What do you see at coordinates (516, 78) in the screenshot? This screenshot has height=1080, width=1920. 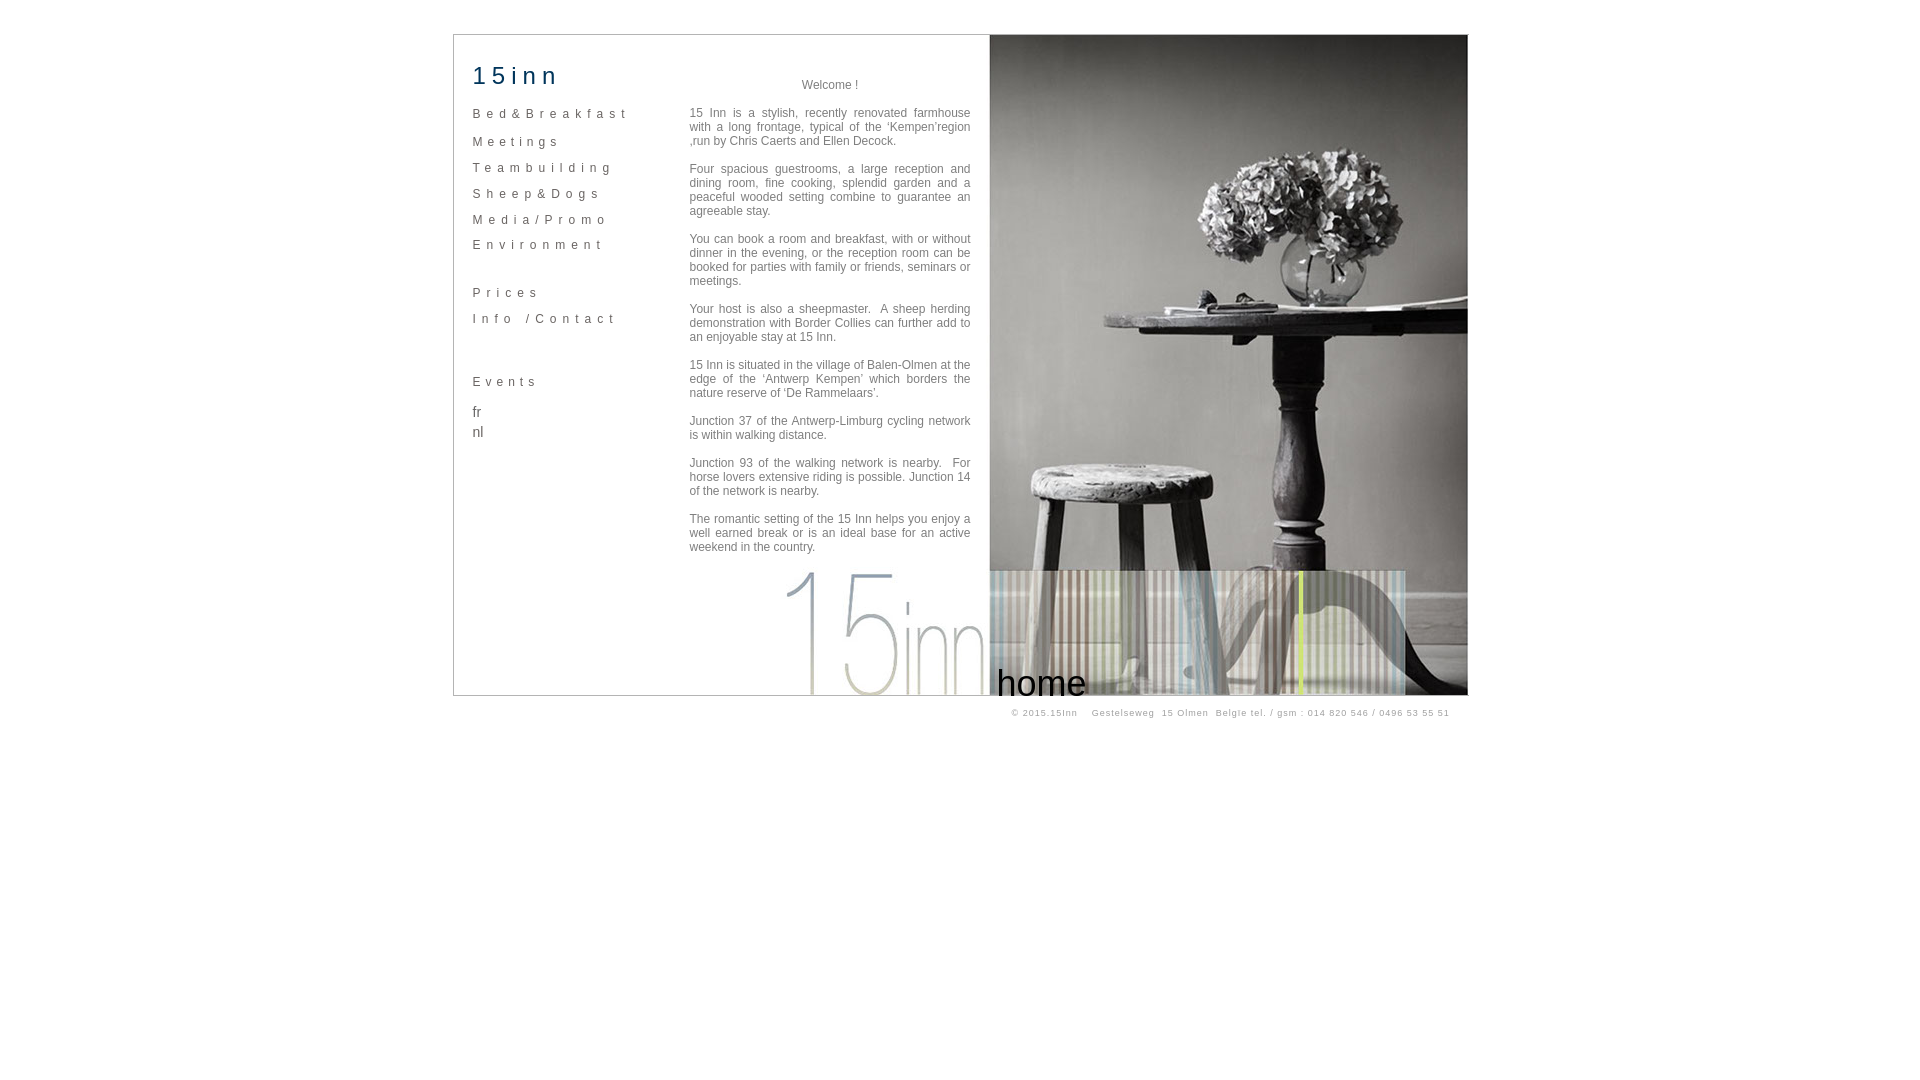 I see `15inn` at bounding box center [516, 78].